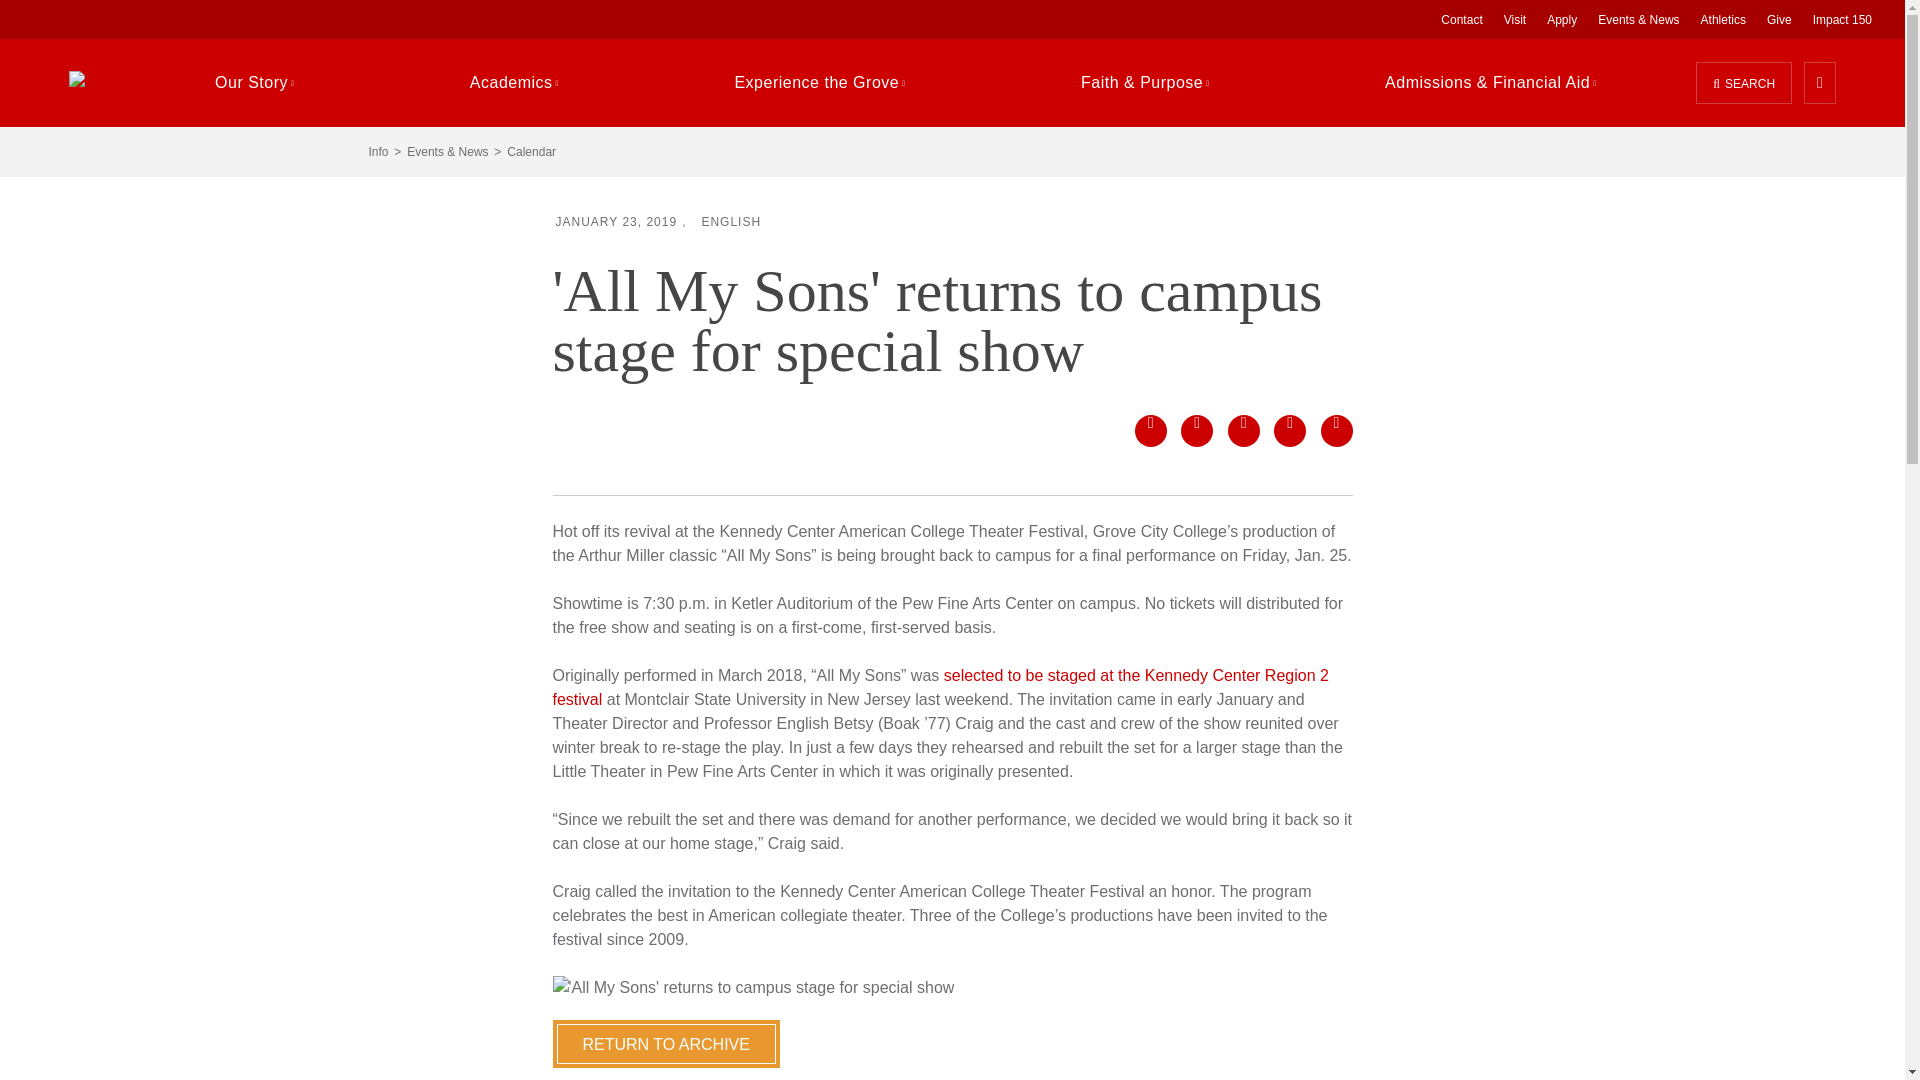 This screenshot has width=1920, height=1080. Describe the element at coordinates (1842, 19) in the screenshot. I see `Impact 150` at that location.